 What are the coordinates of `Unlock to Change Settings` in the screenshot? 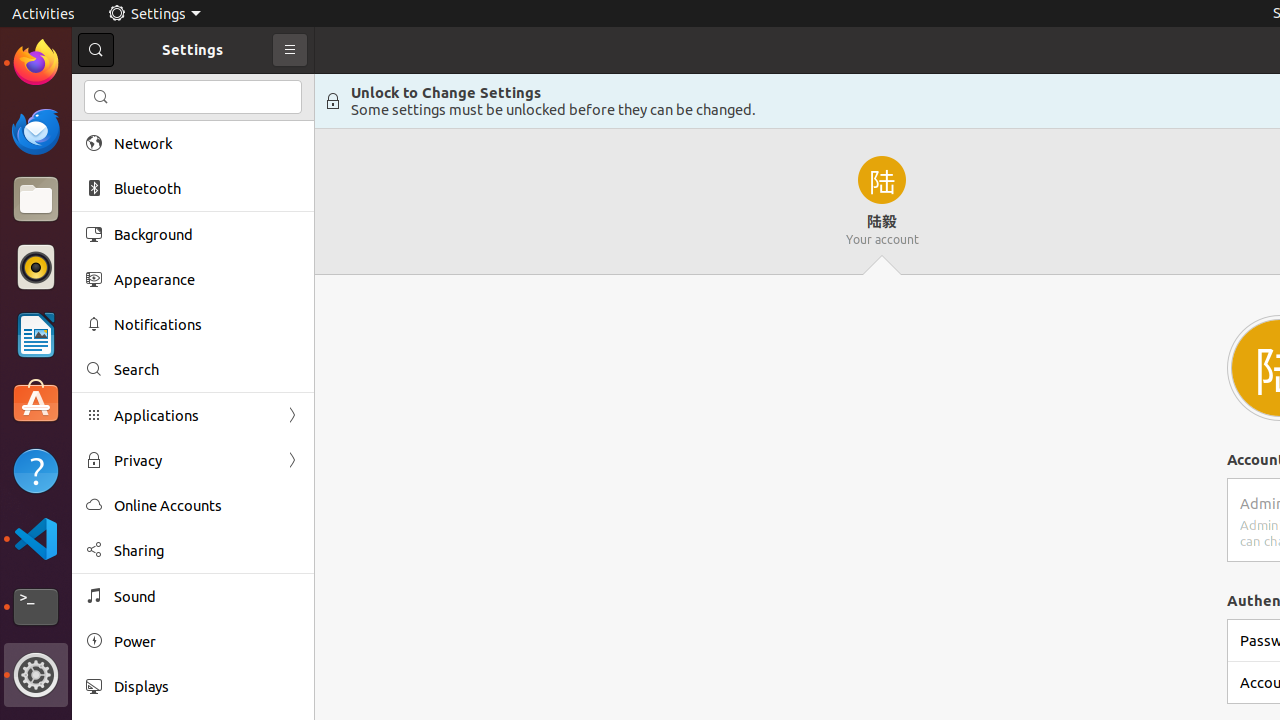 It's located at (446, 92).